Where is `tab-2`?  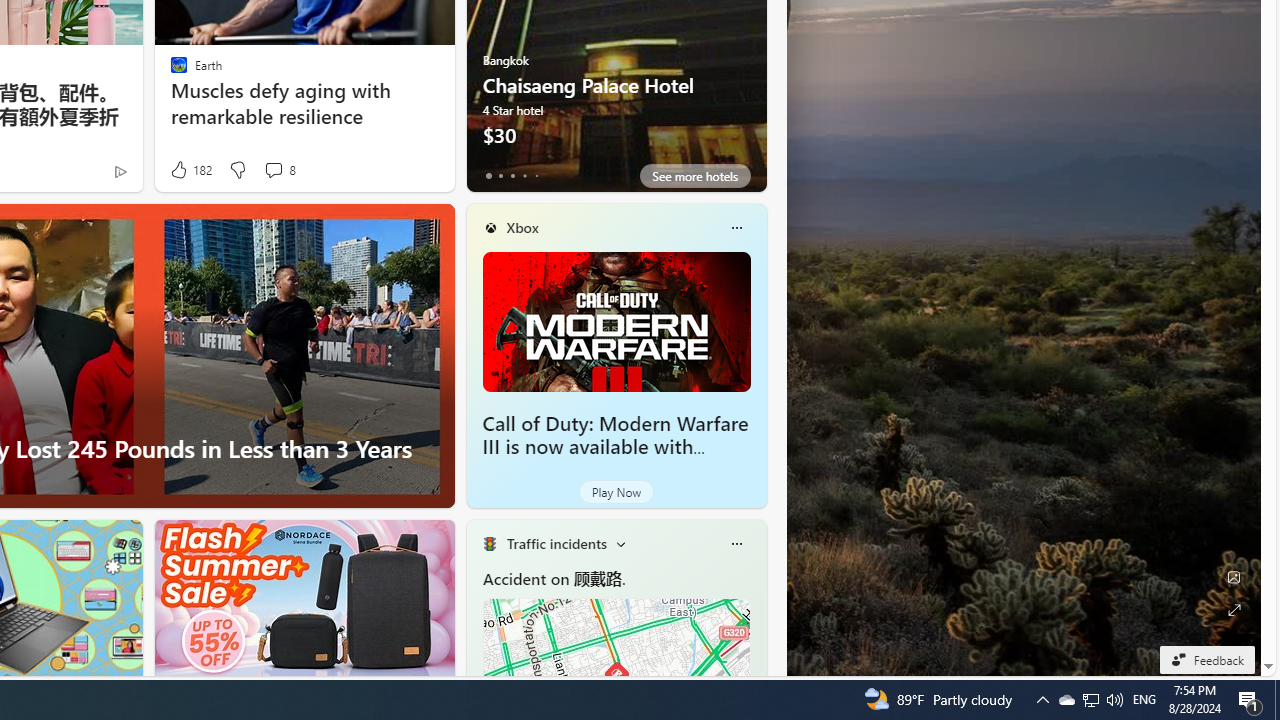
tab-2 is located at coordinates (512, 176).